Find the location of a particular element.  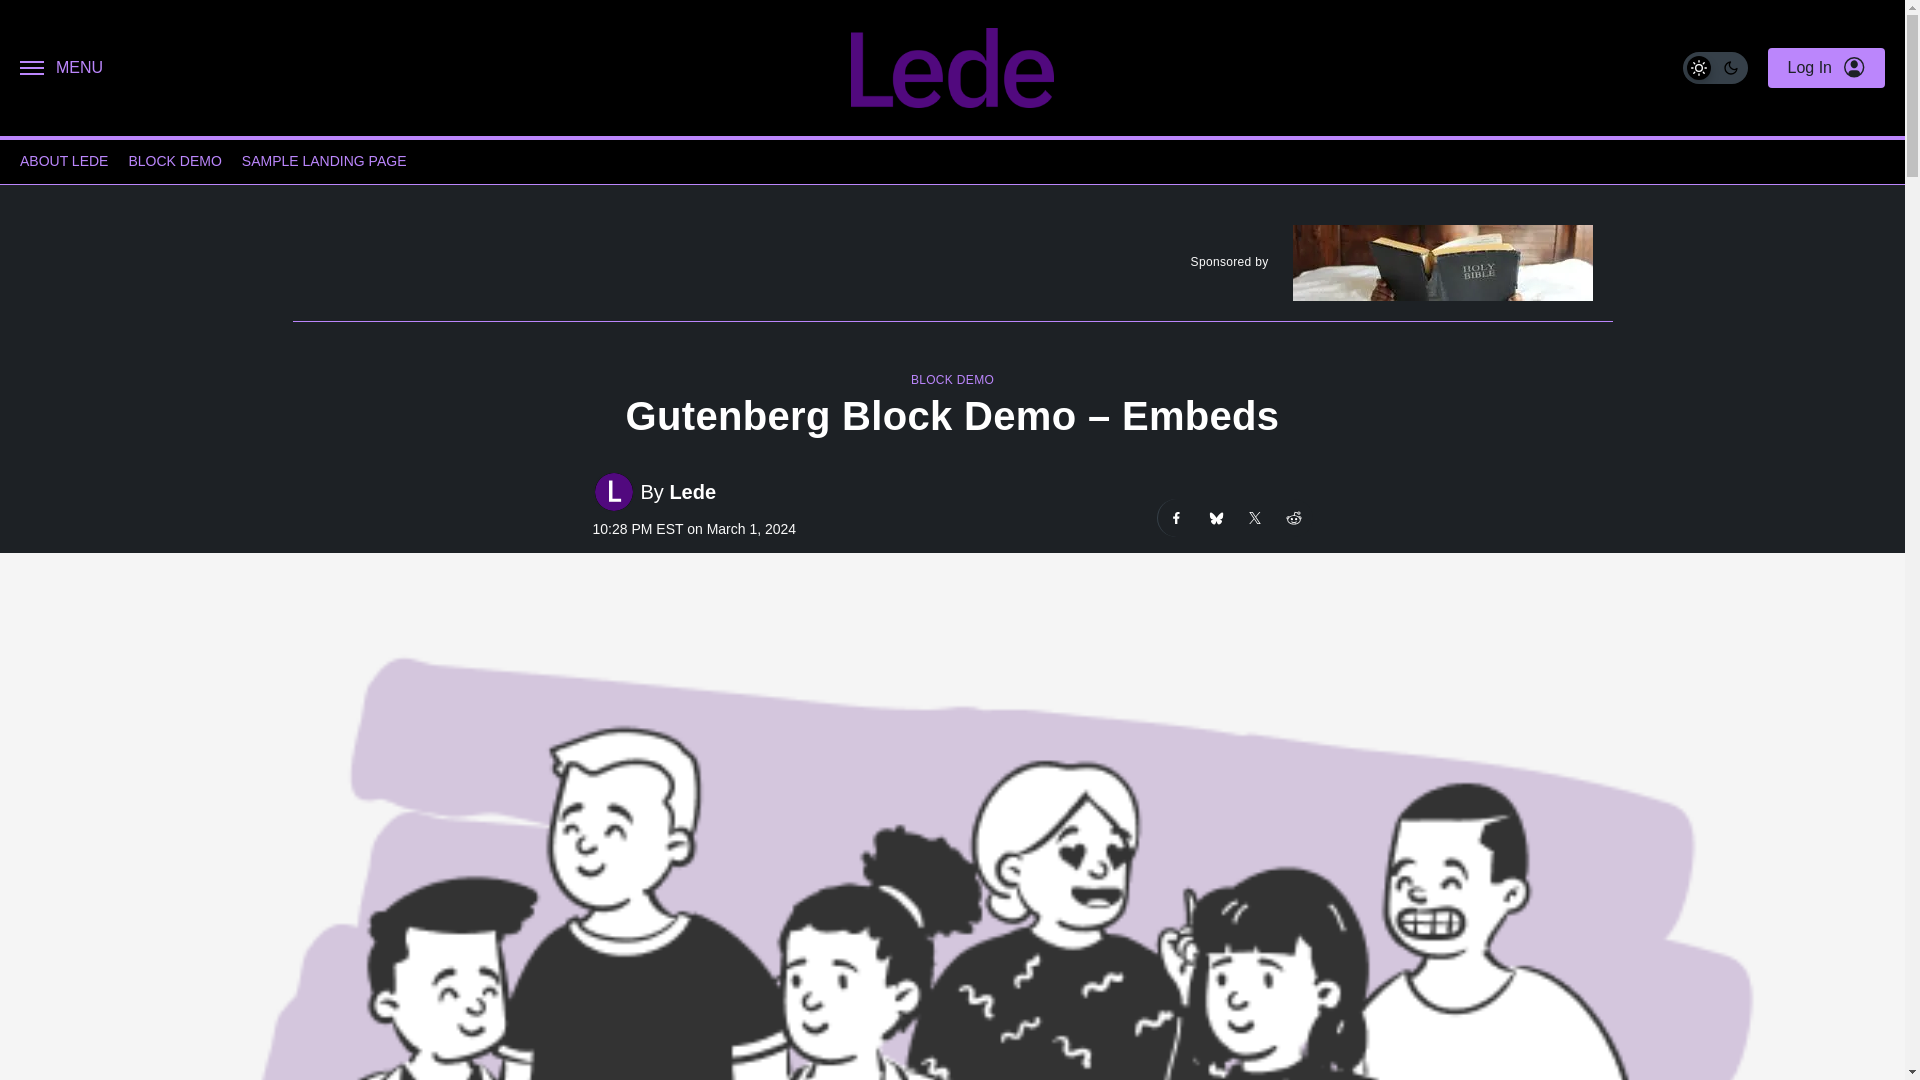

Share on Facebook is located at coordinates (1176, 517).